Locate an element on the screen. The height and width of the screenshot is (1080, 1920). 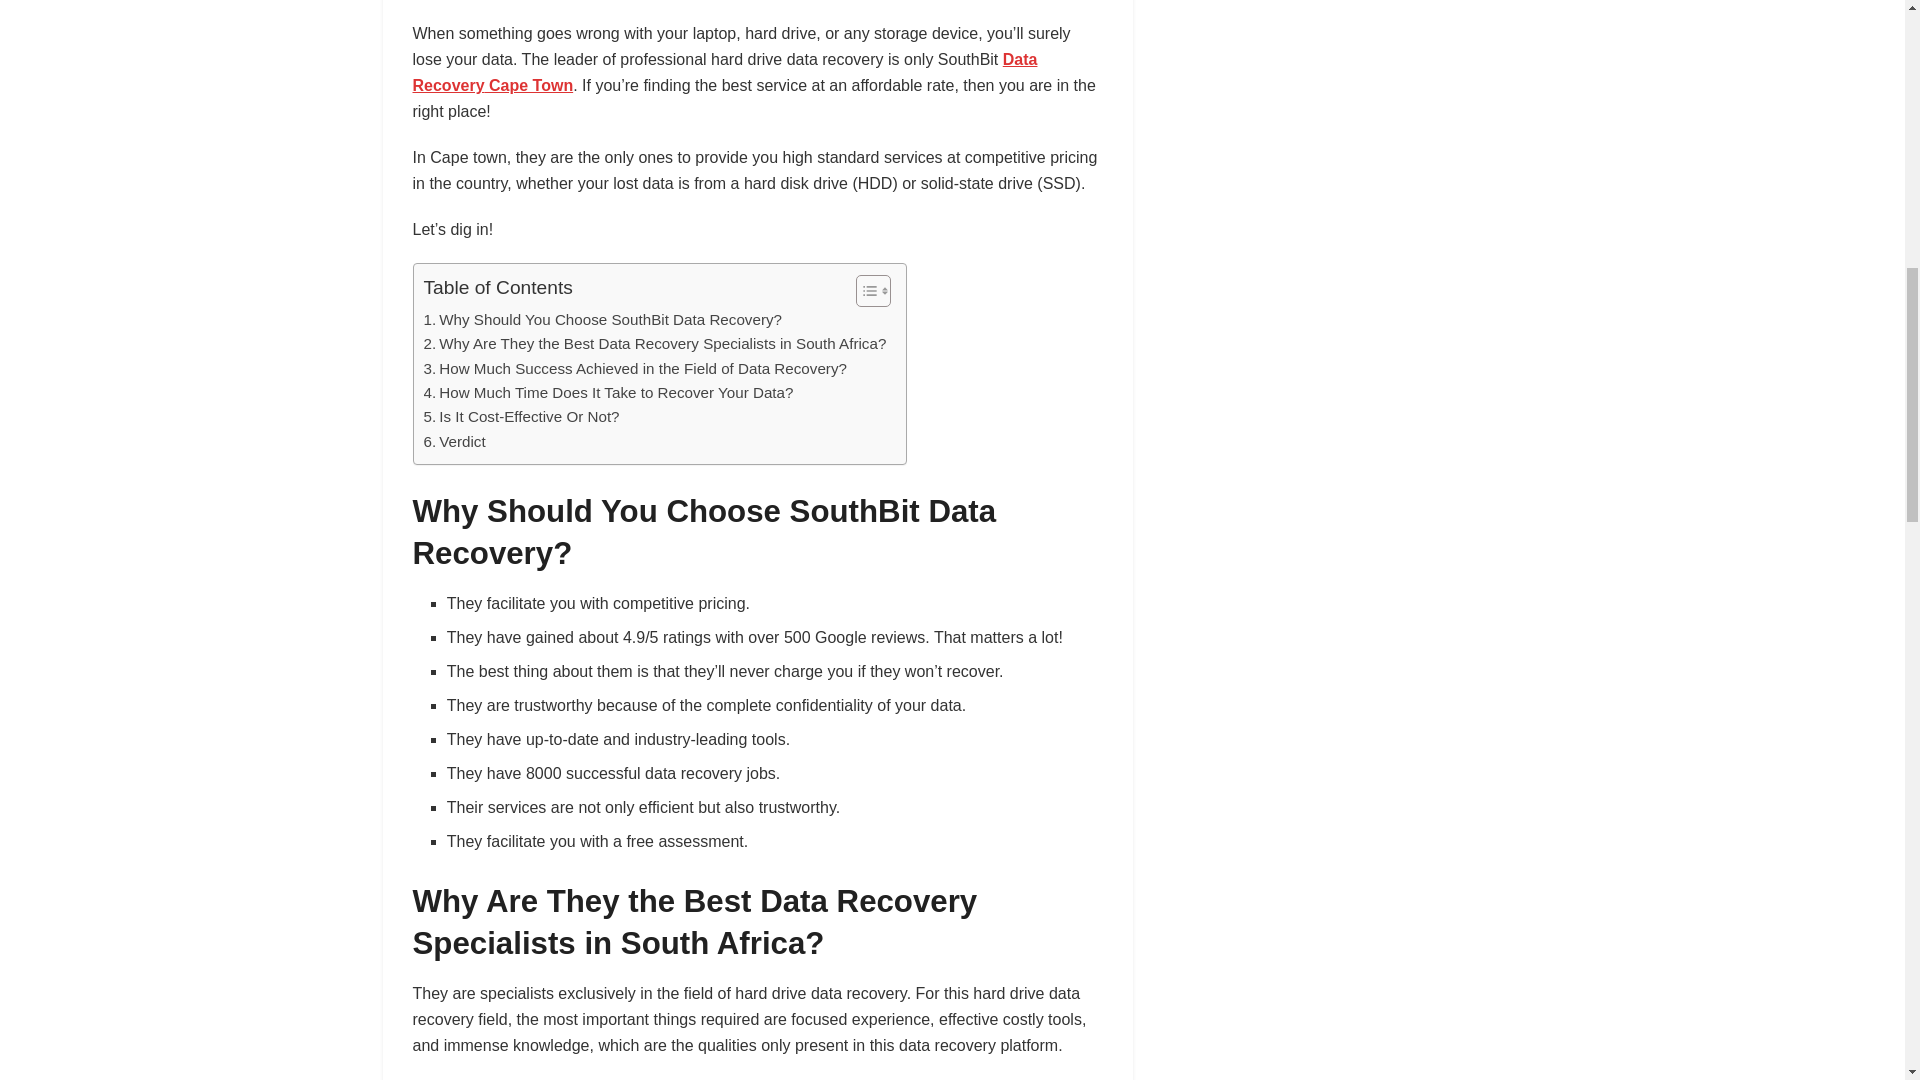
How Much Time Does It Take to Recover Your Data? is located at coordinates (609, 393).